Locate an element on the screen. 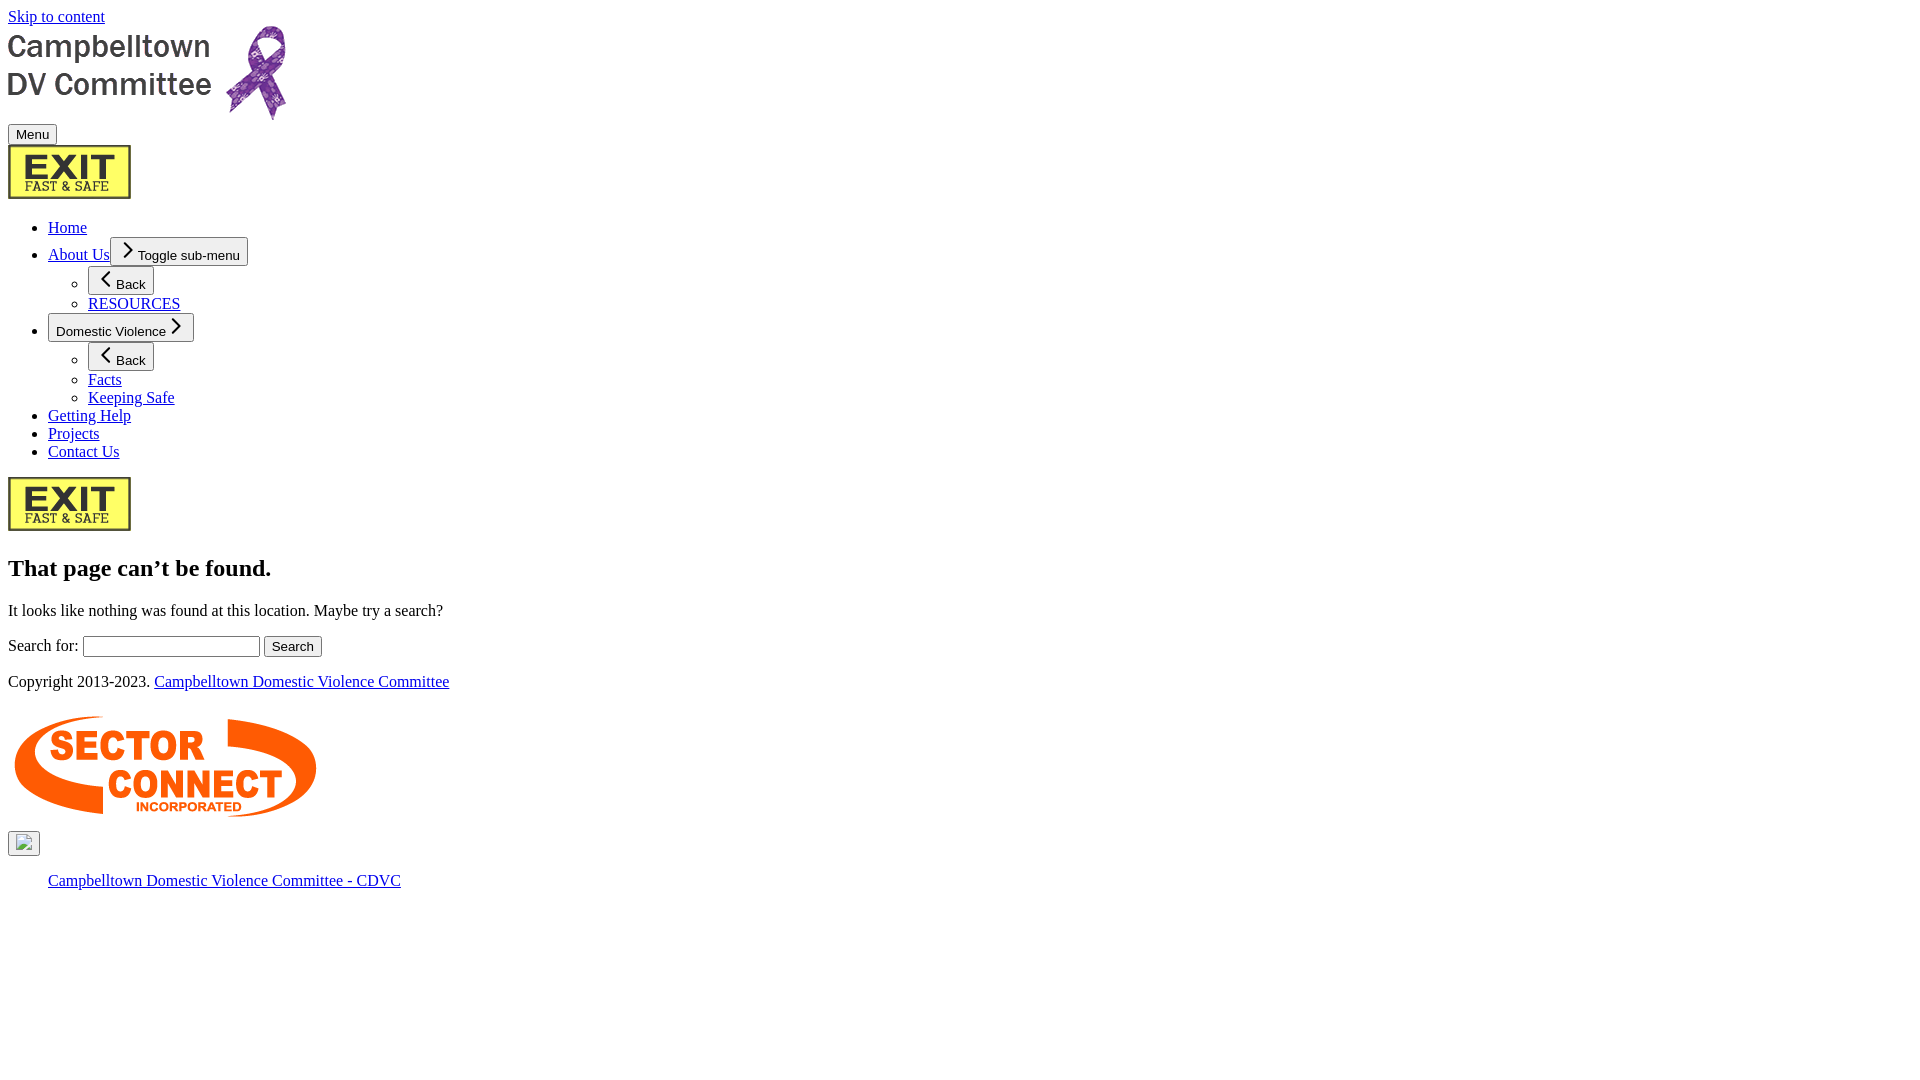 The image size is (1920, 1080). Projects is located at coordinates (74, 434).